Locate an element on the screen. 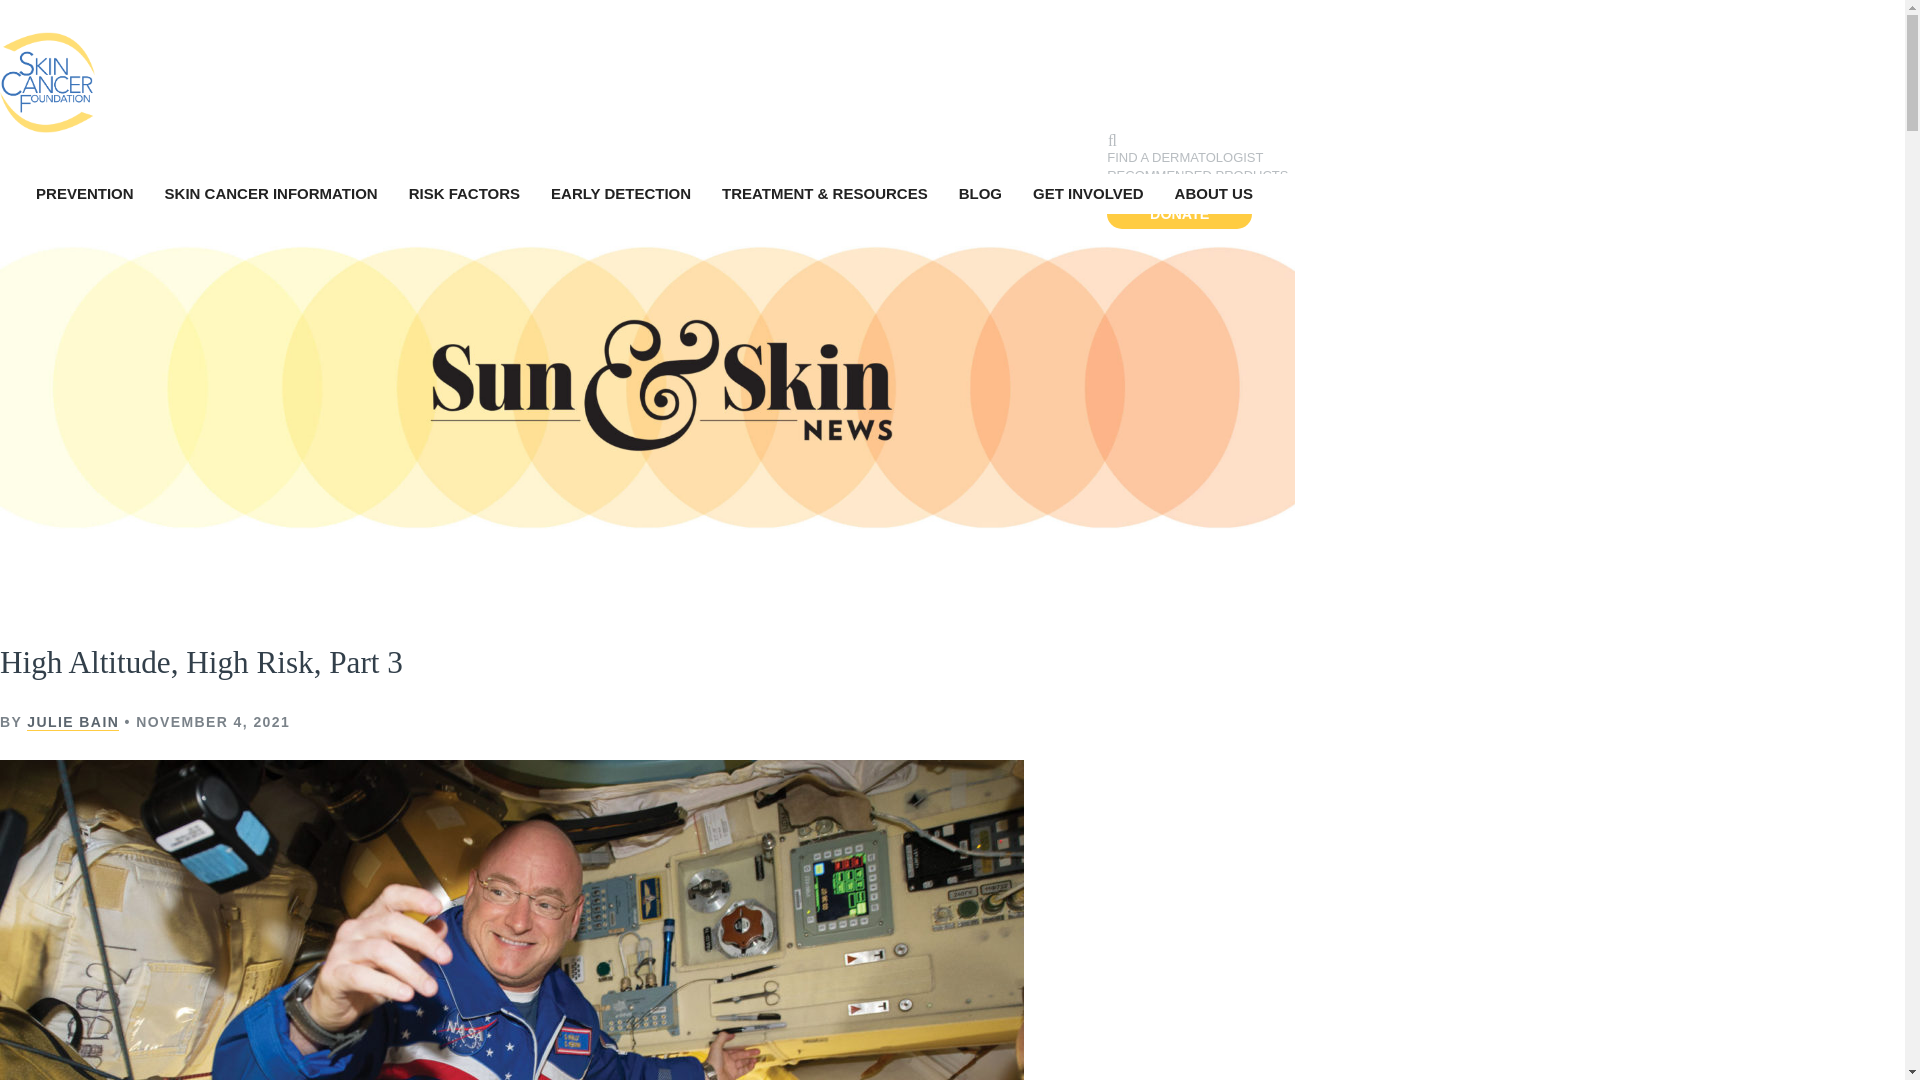 The width and height of the screenshot is (1920, 1080). PREVENTION is located at coordinates (87, 193).